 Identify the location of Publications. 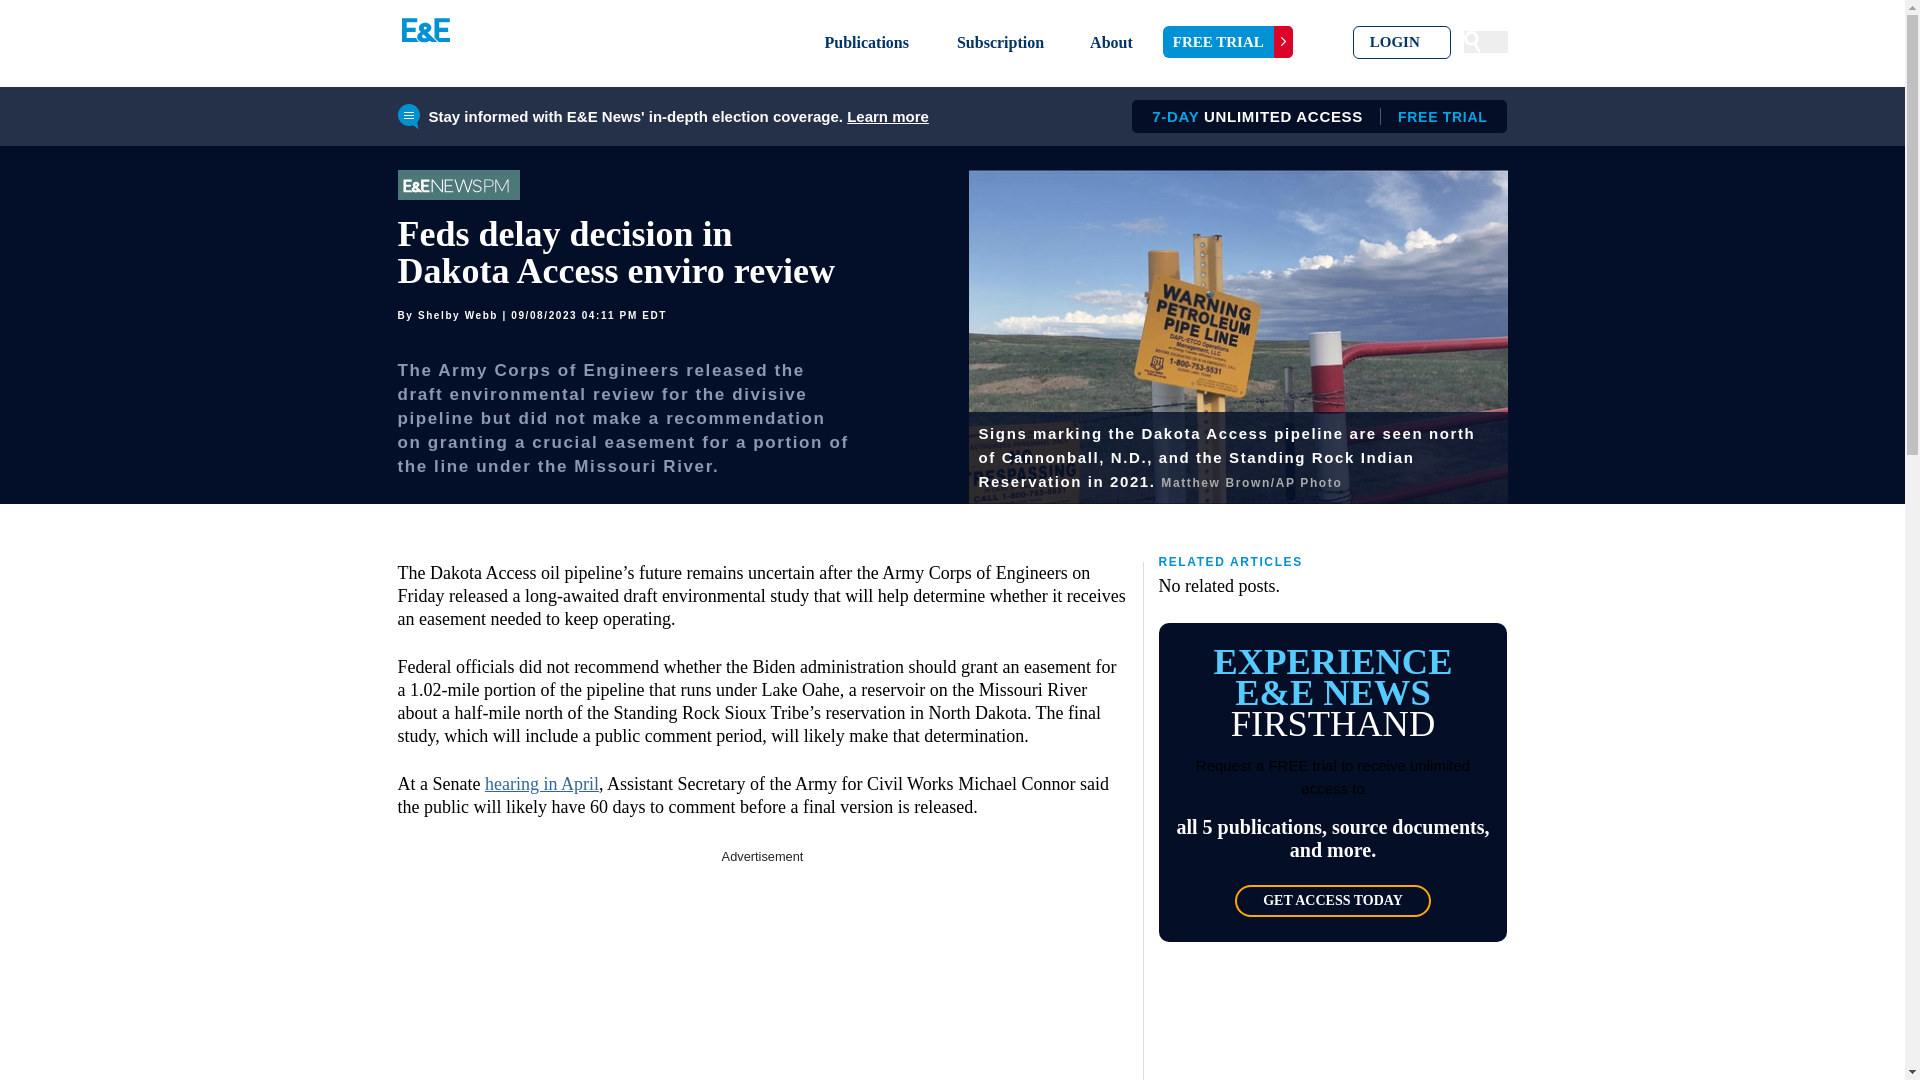
(866, 42).